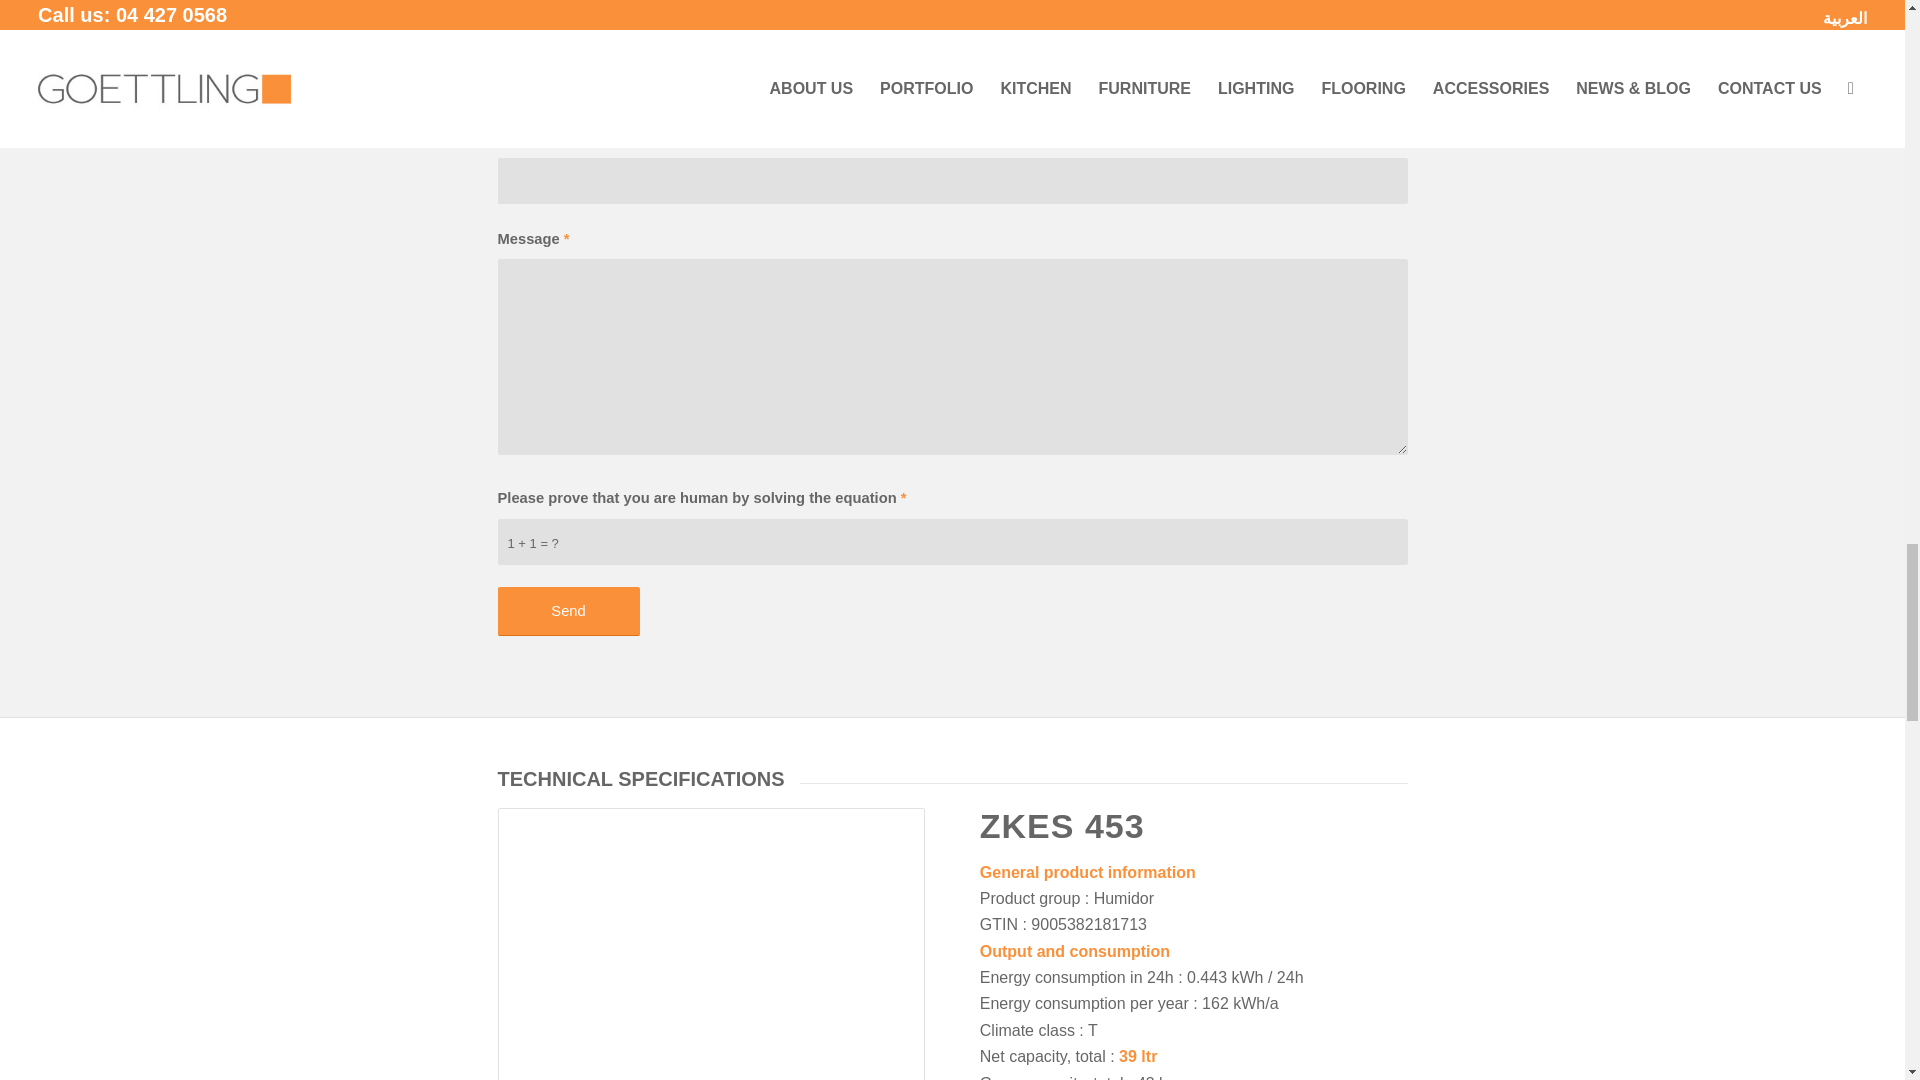  What do you see at coordinates (712, 948) in the screenshot?
I see `ZKes 453` at bounding box center [712, 948].